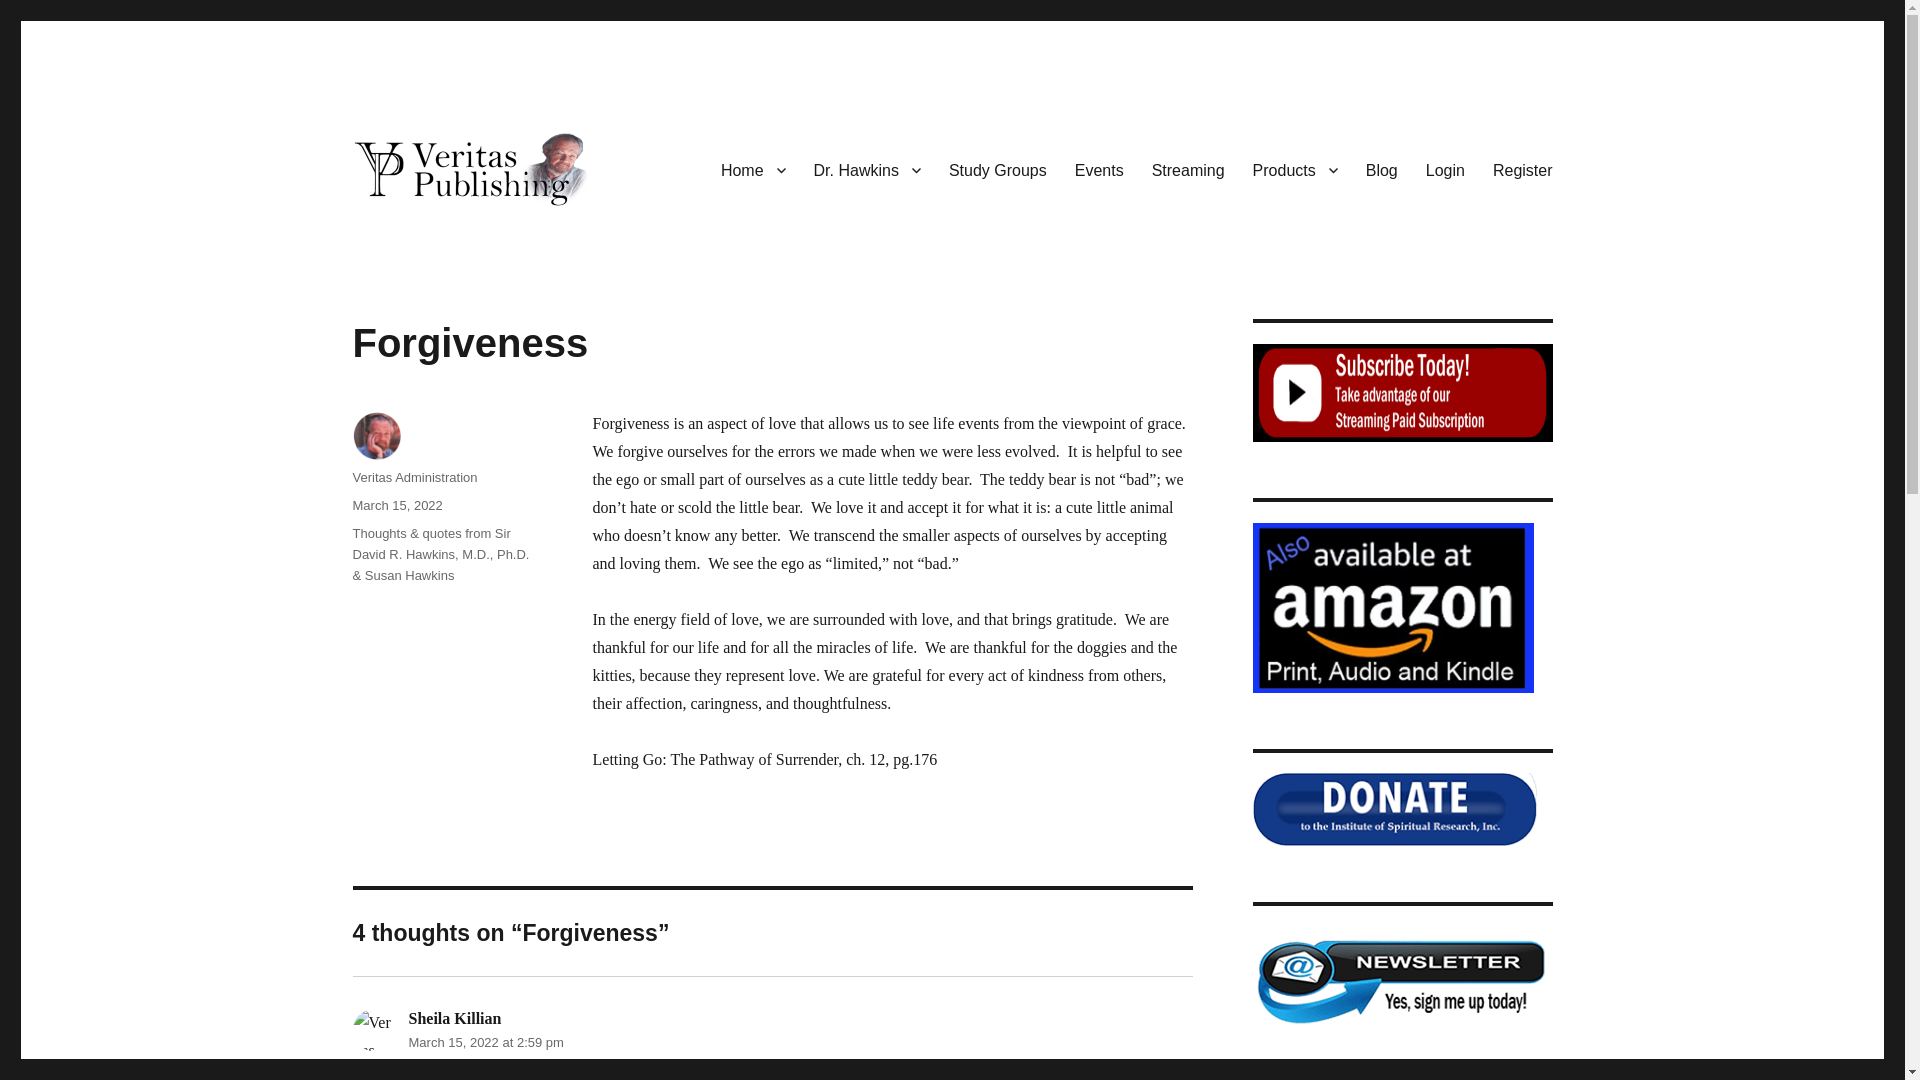  I want to click on March 15, 2022 at 2:59 pm, so click(484, 1042).